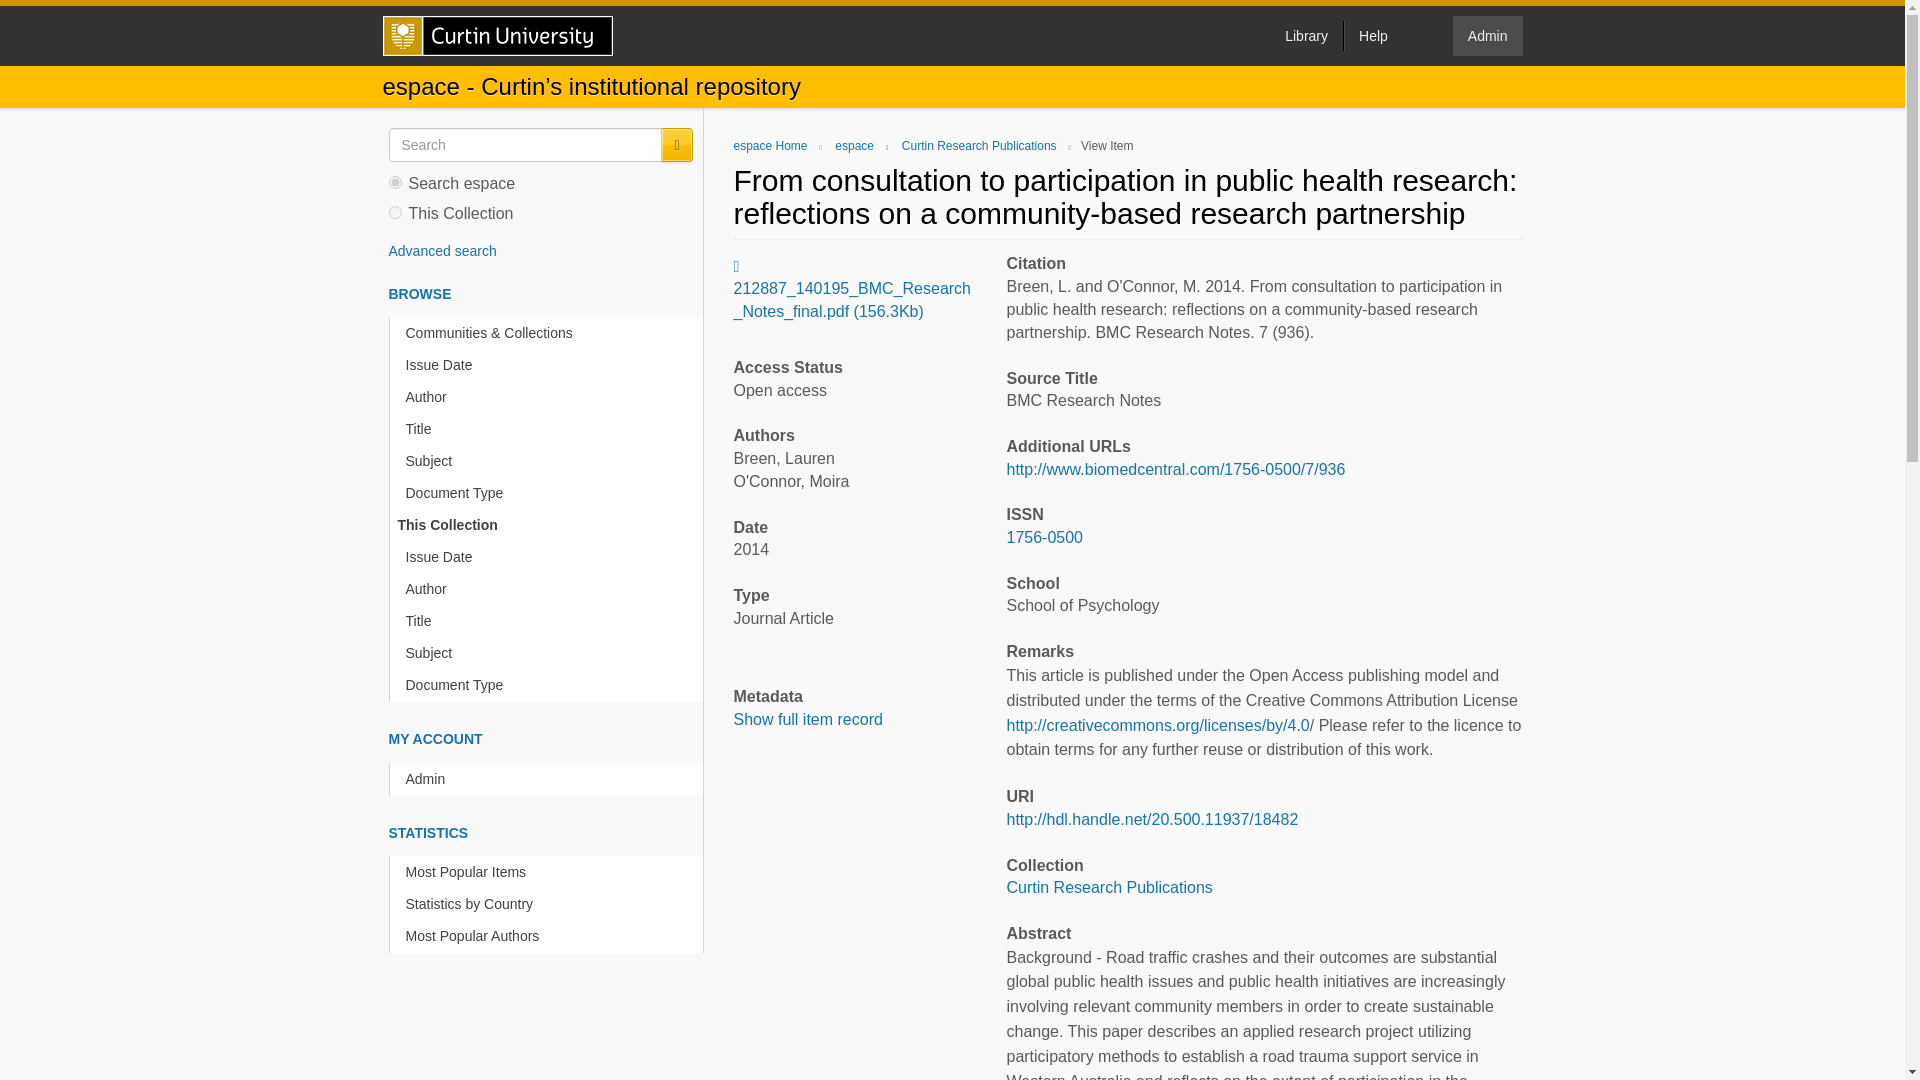 The height and width of the screenshot is (1080, 1920). What do you see at coordinates (546, 525) in the screenshot?
I see `This Collection` at bounding box center [546, 525].